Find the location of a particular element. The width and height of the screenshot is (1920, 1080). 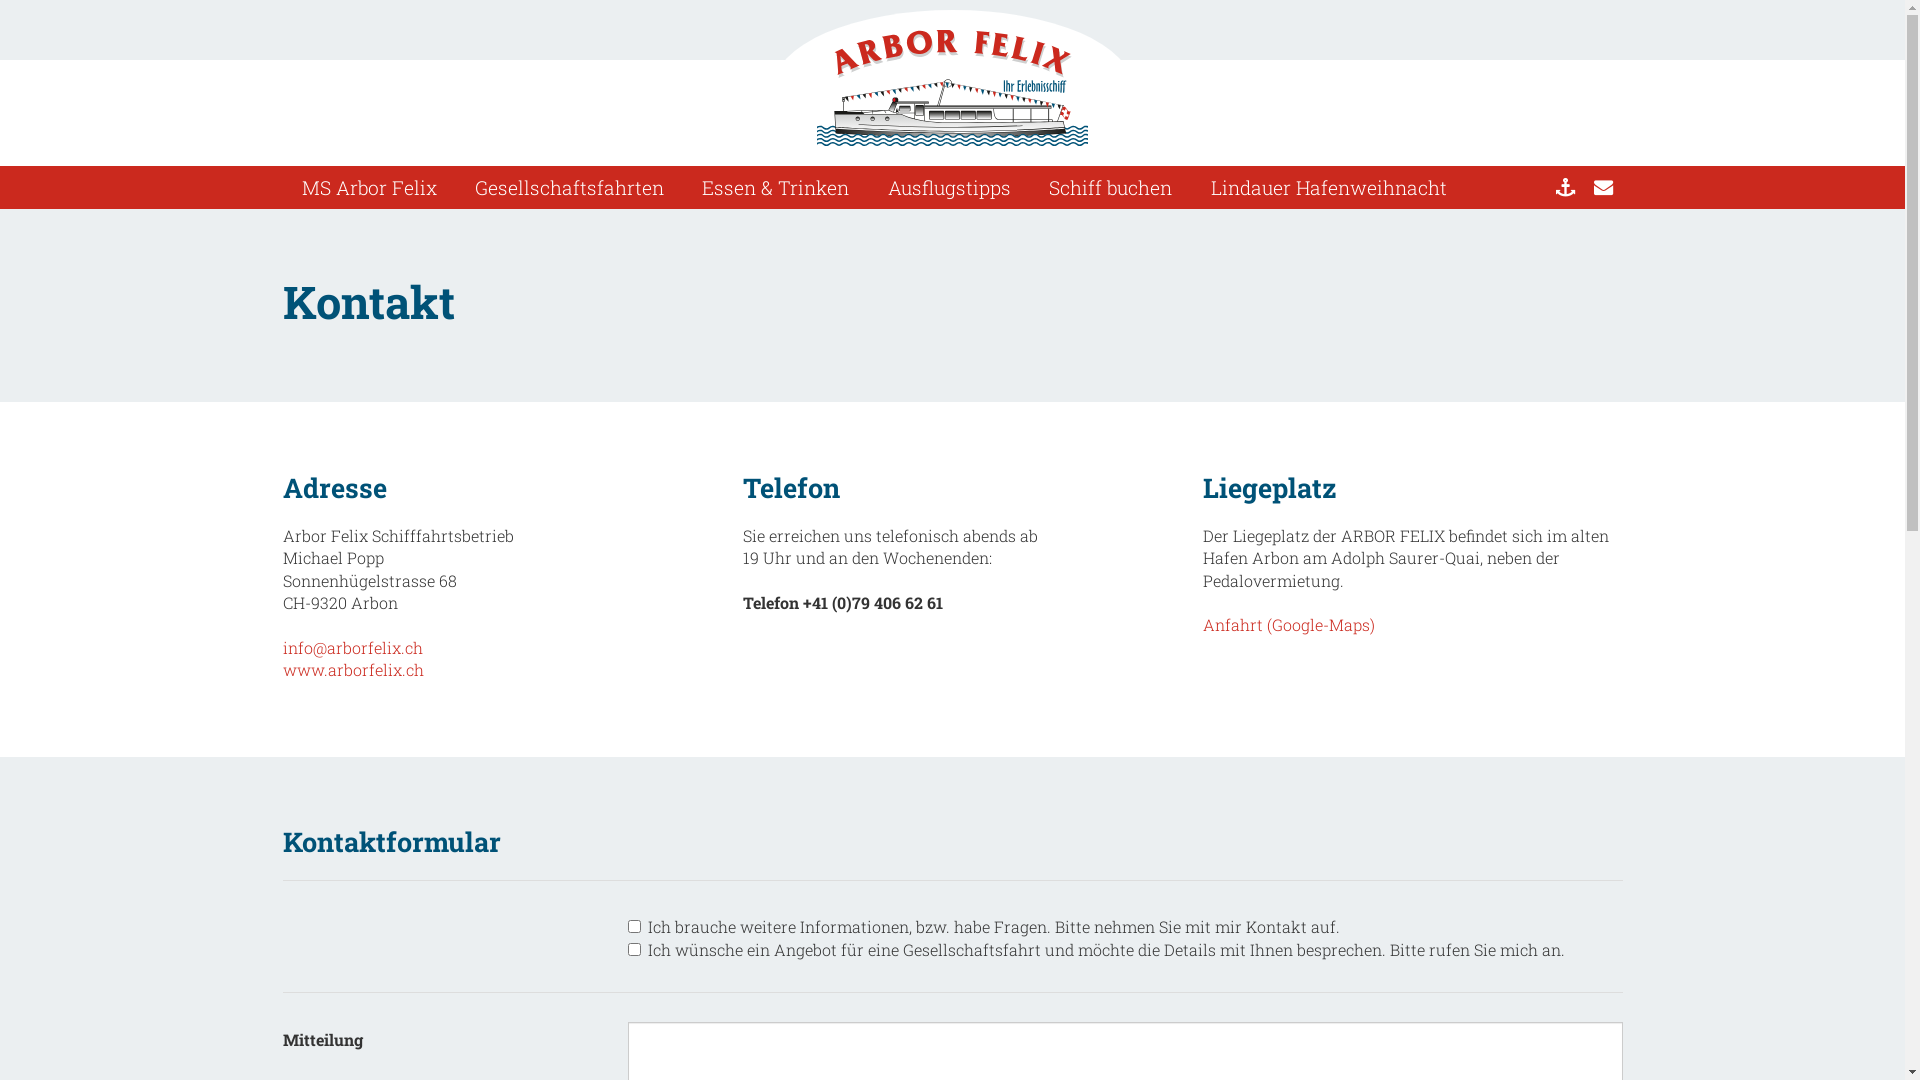

Anfahrt (Google-Maps) is located at coordinates (1288, 624).